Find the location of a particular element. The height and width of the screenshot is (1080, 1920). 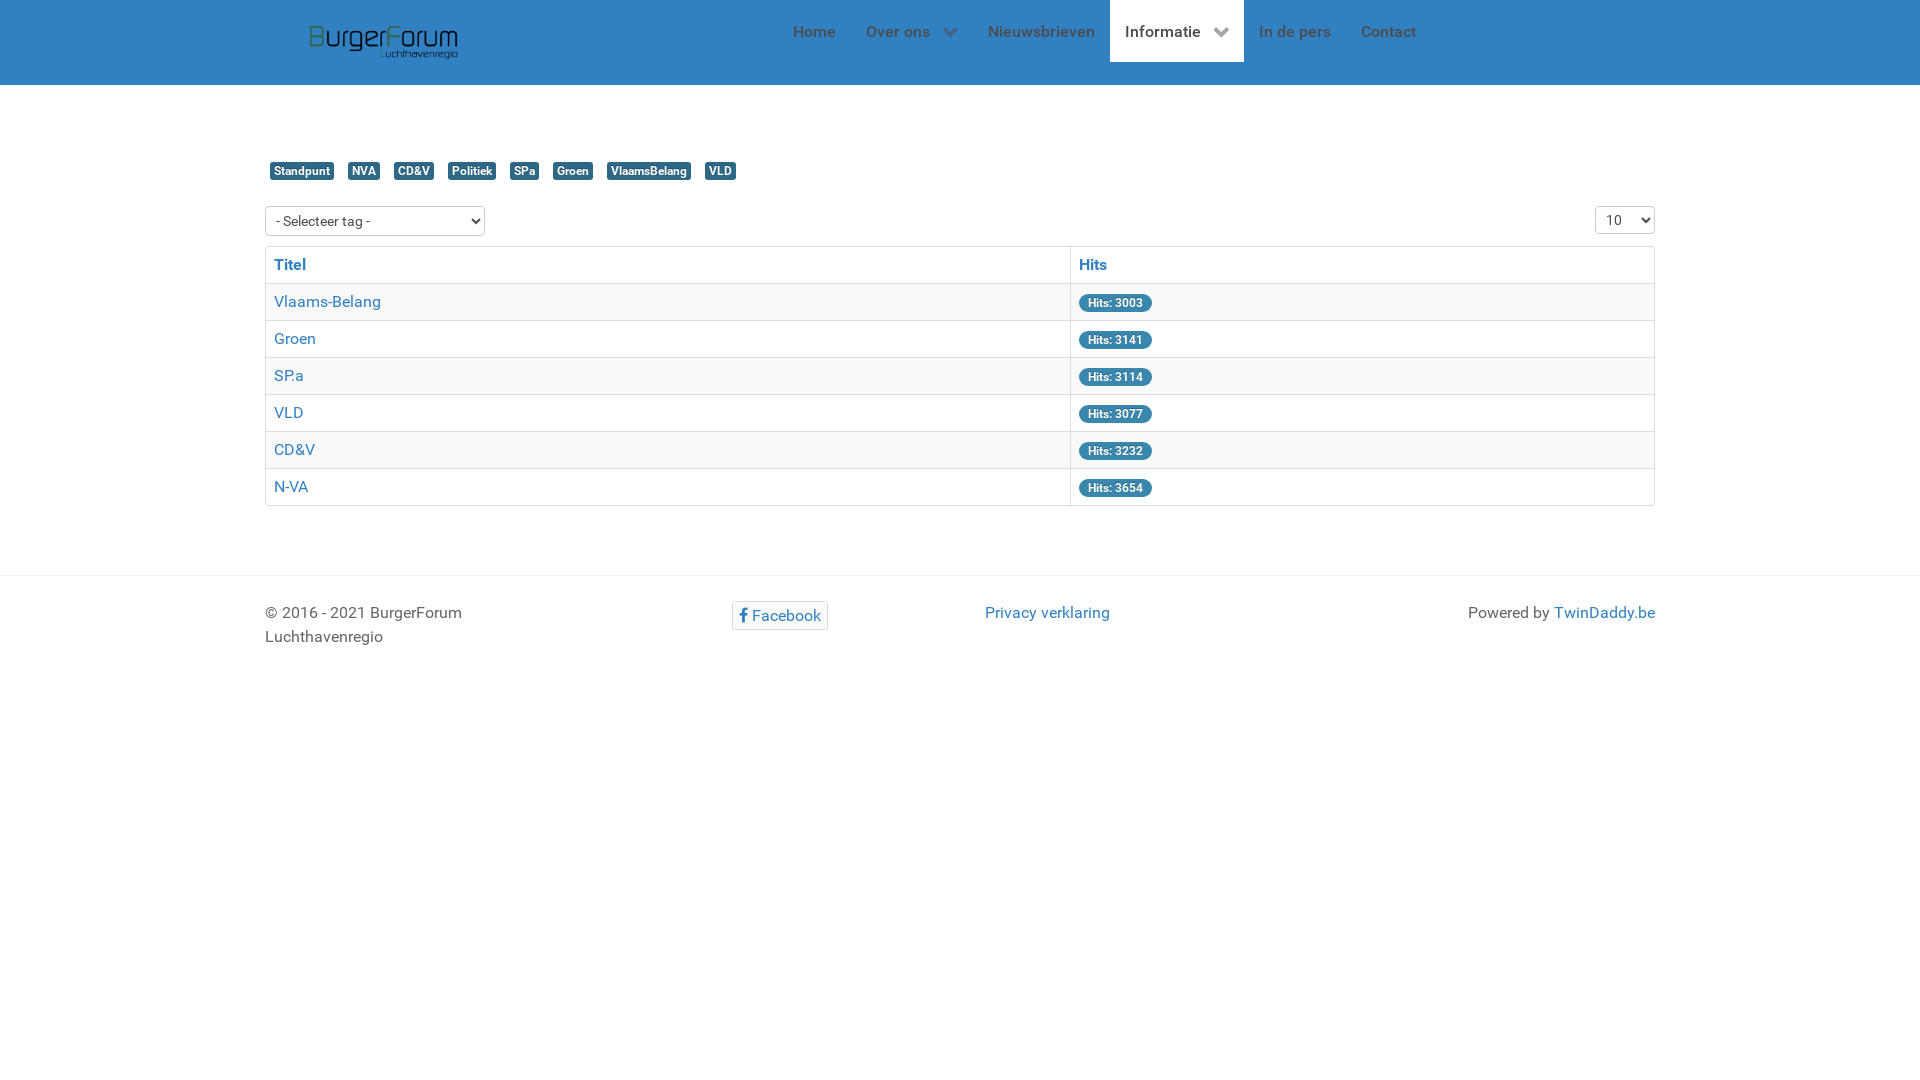

Facebook is located at coordinates (780, 616).